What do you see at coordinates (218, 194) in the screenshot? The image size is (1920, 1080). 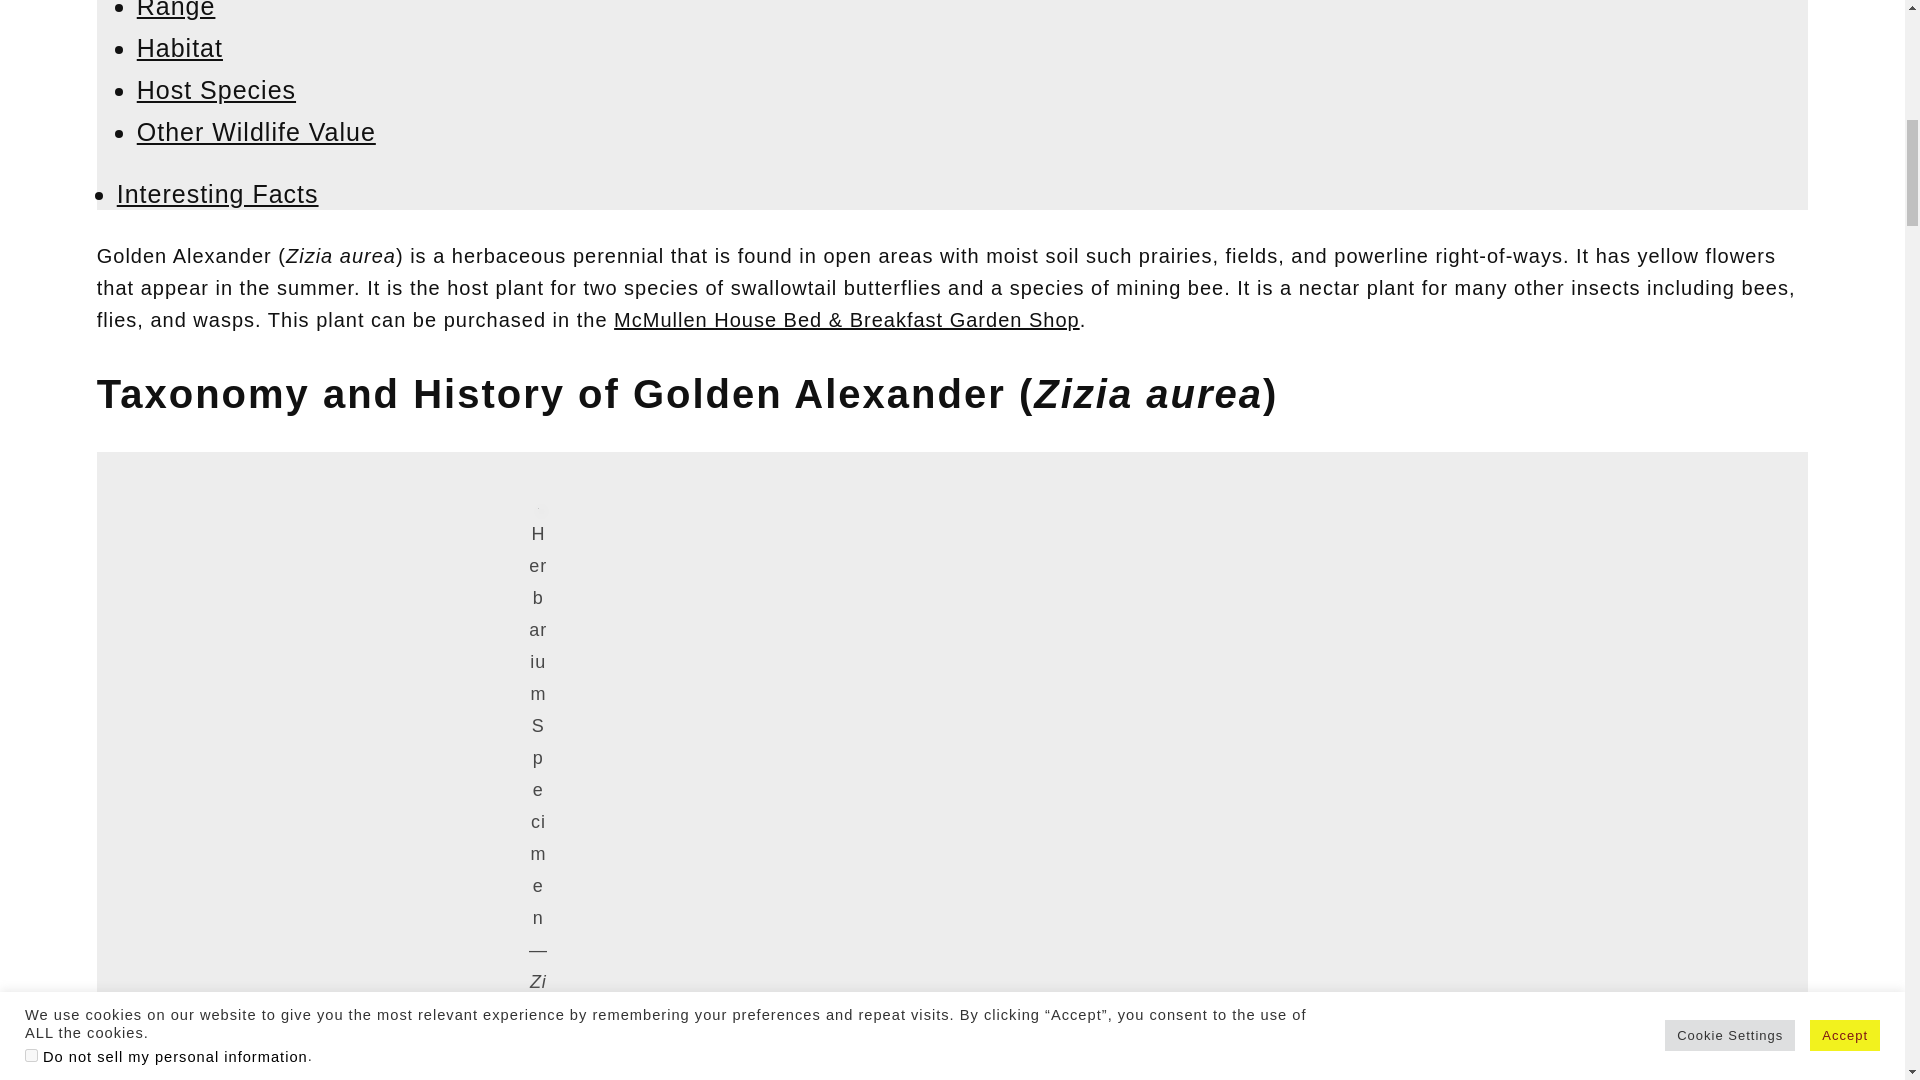 I see `Interesting Facts` at bounding box center [218, 194].